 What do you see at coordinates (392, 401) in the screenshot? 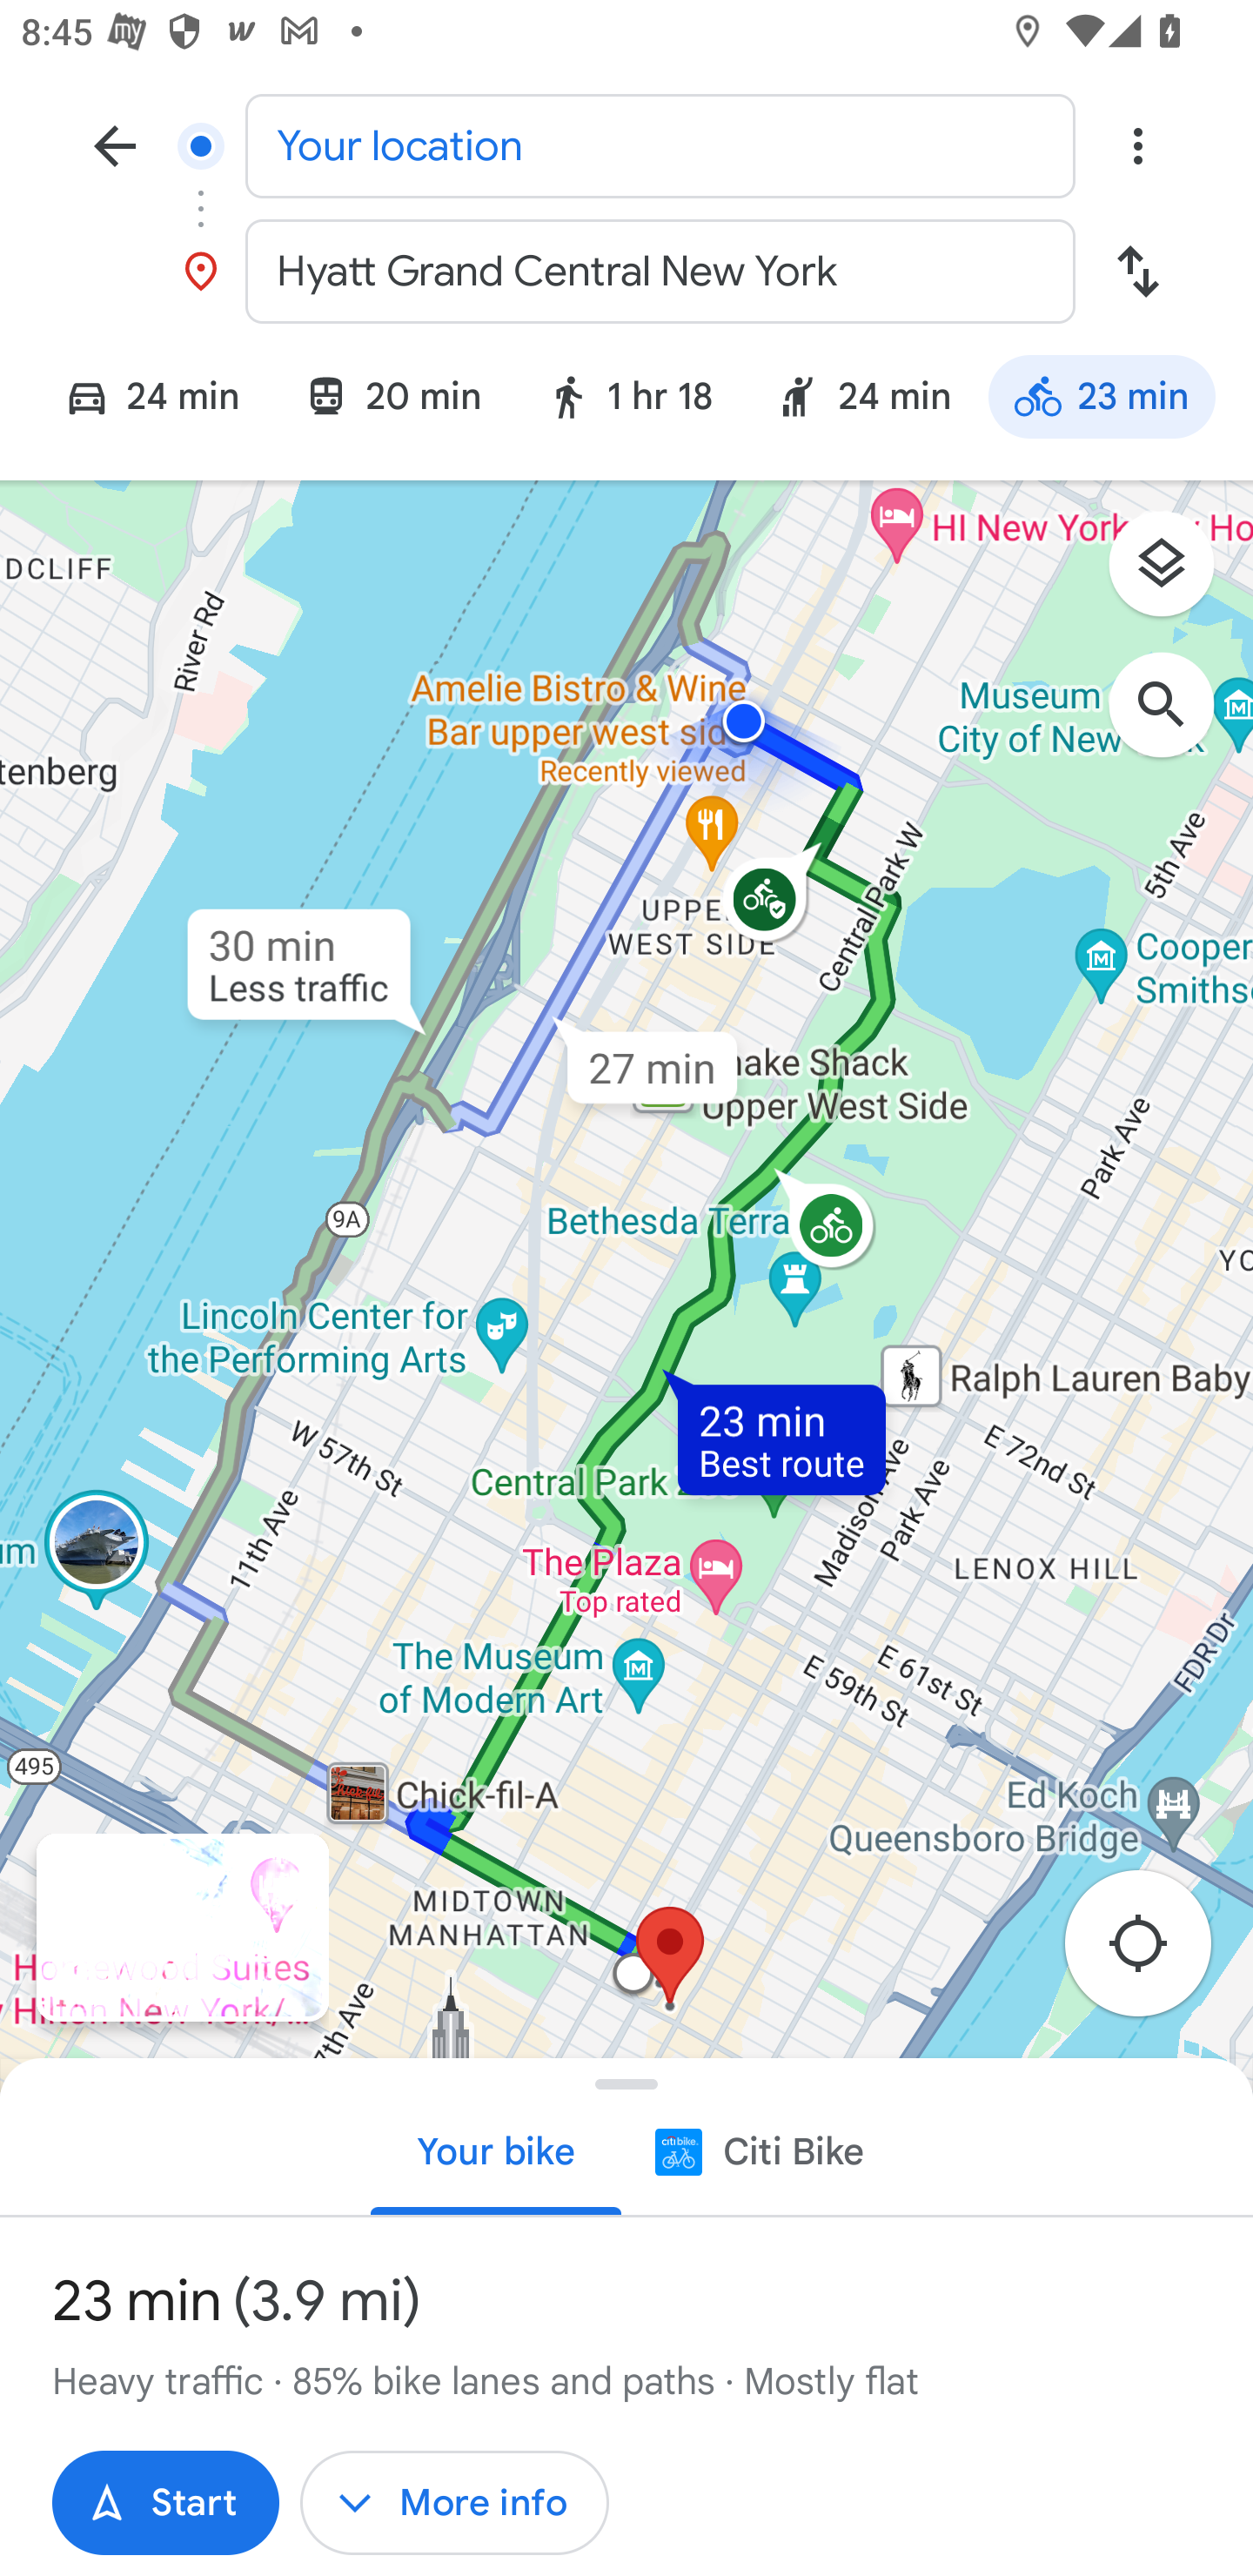
I see `Transit mode: 20 min 20 min` at bounding box center [392, 401].